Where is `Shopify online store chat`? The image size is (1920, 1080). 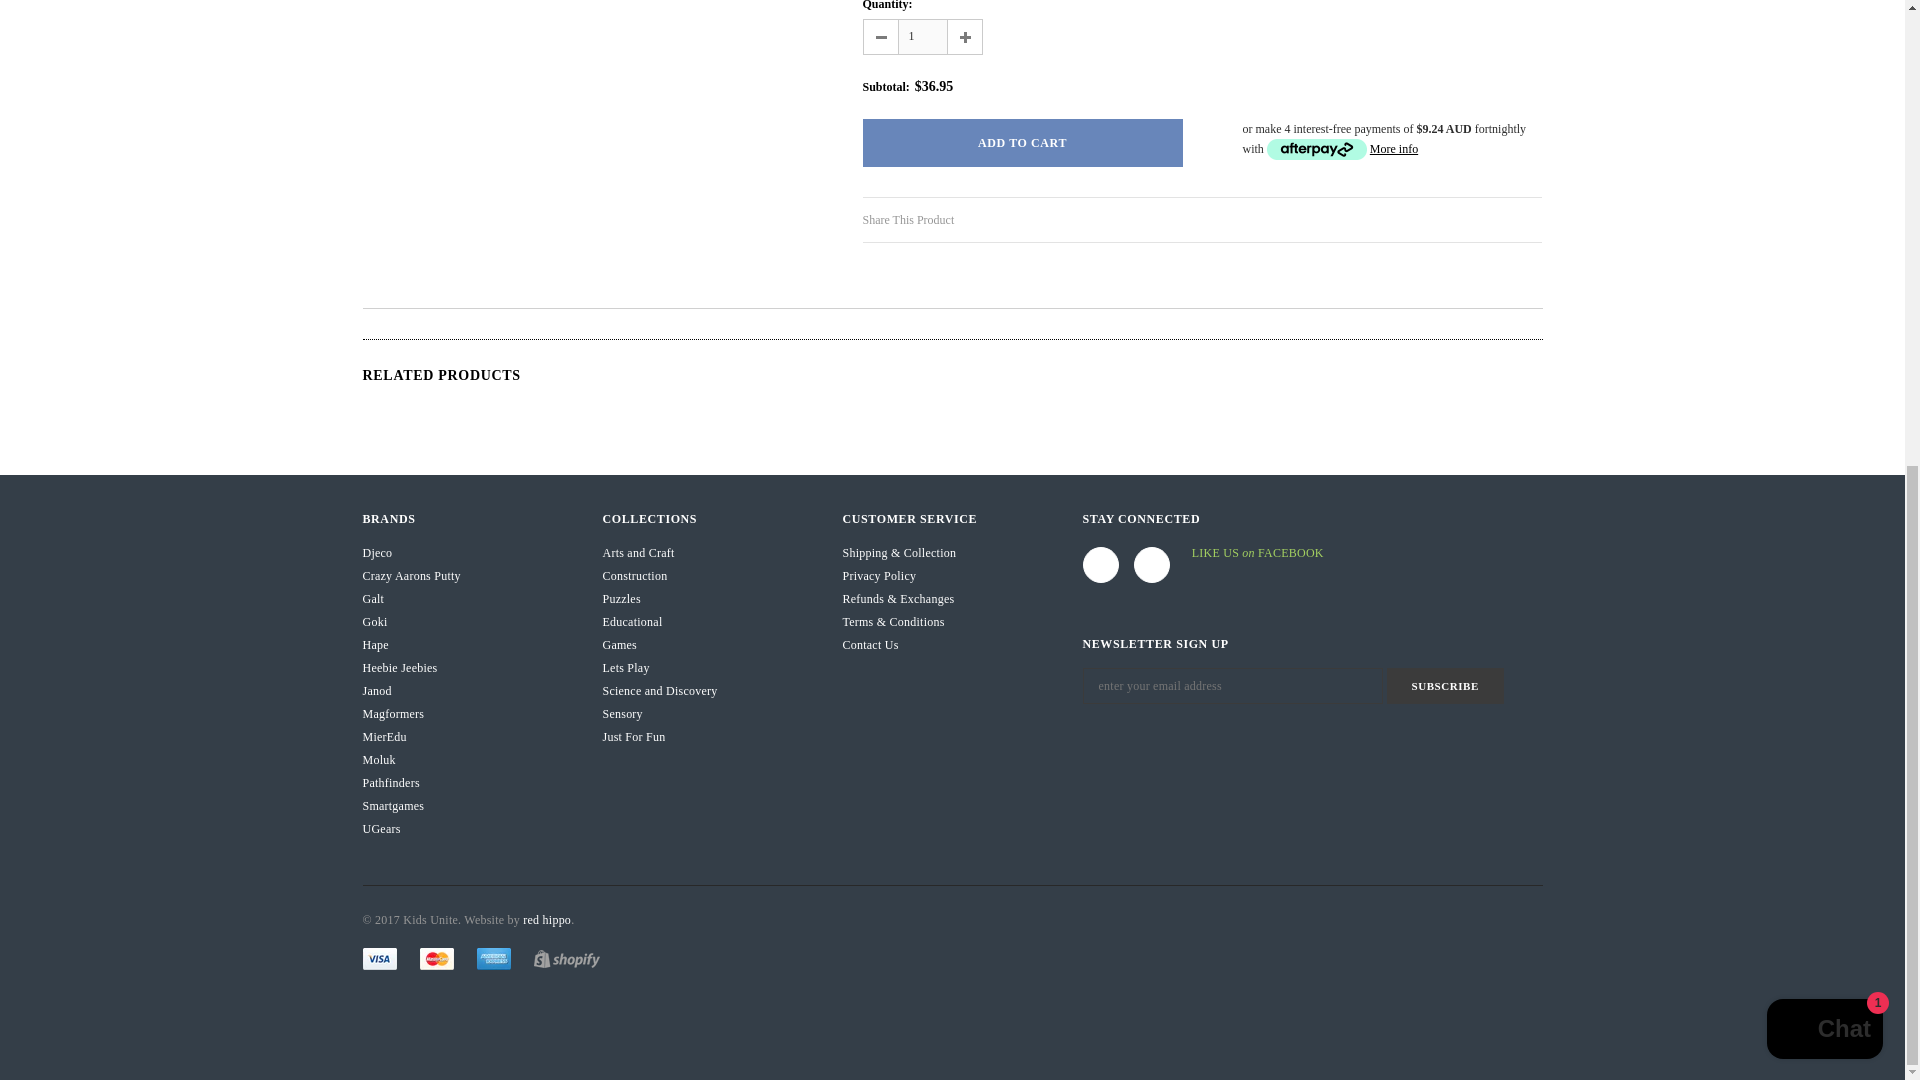
Shopify online store chat is located at coordinates (1824, 218).